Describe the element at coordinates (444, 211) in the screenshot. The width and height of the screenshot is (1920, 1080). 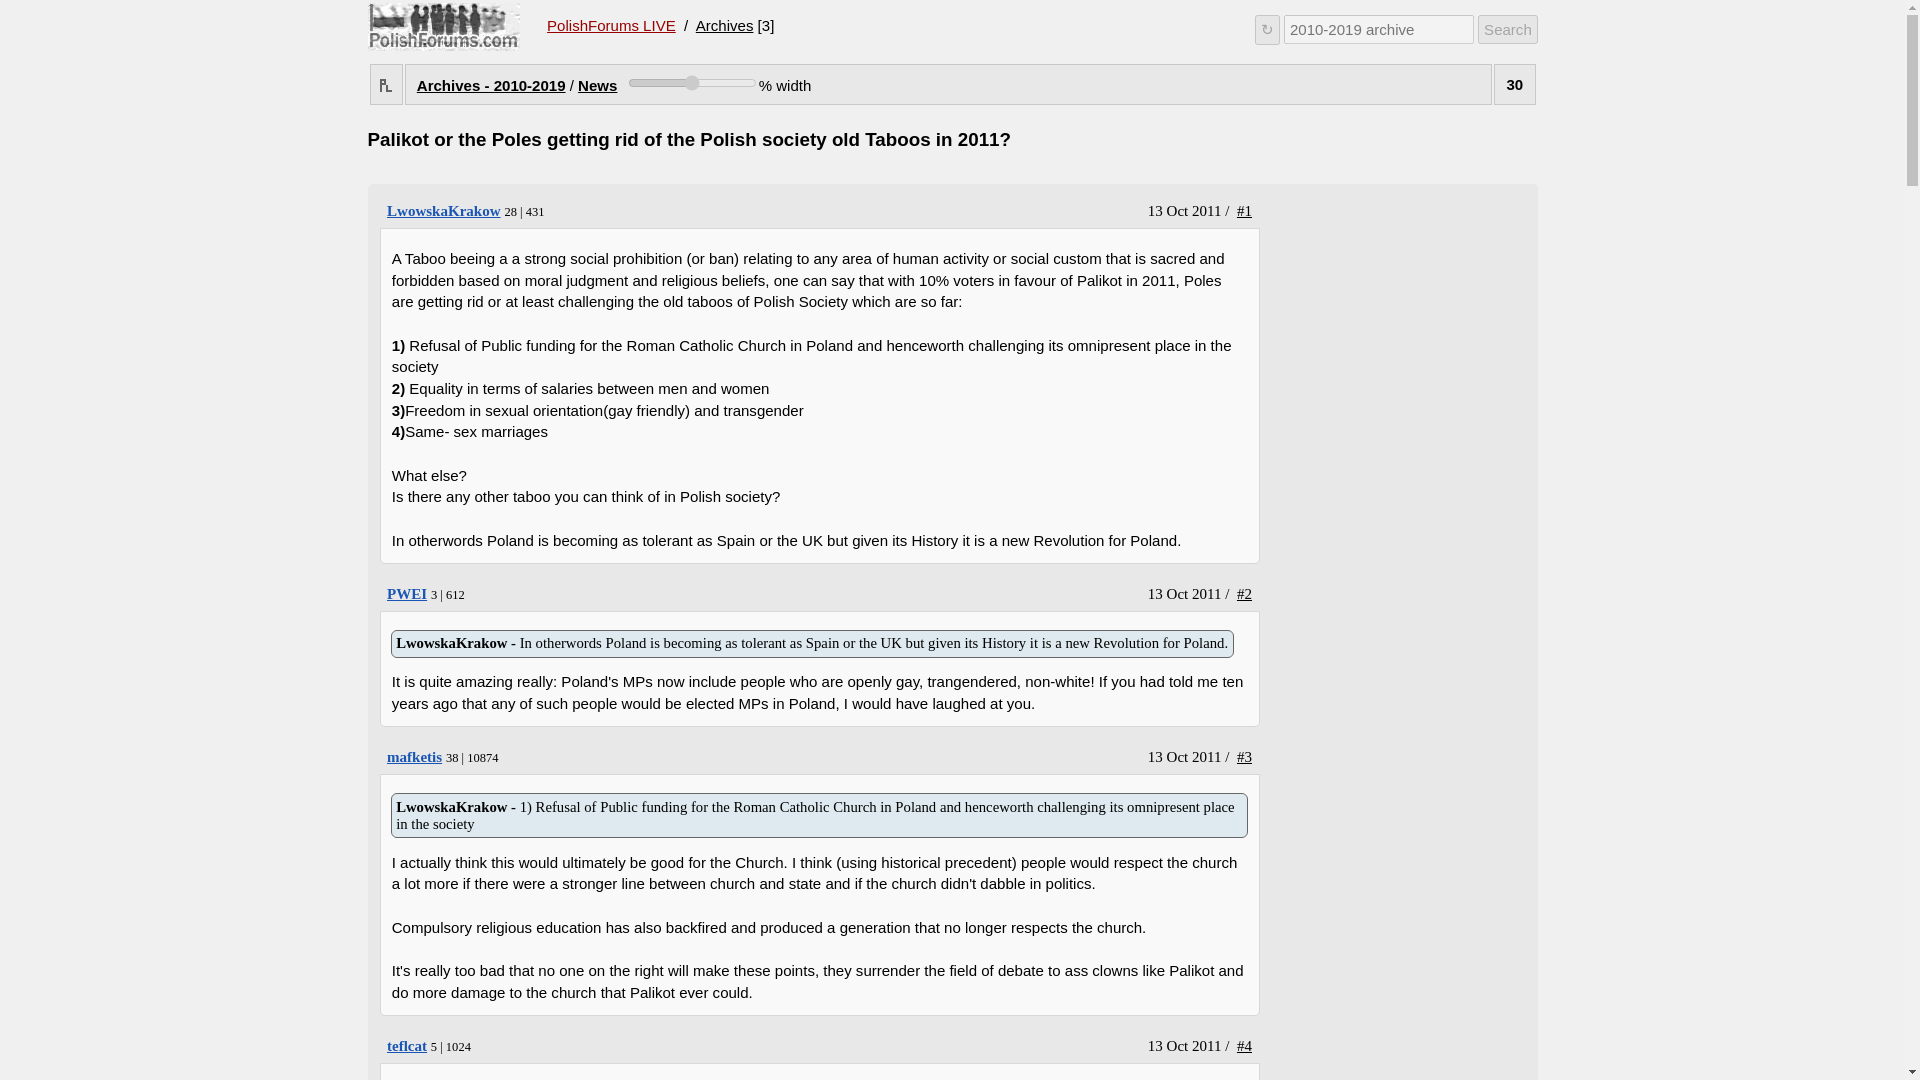
I see `PWEI` at that location.